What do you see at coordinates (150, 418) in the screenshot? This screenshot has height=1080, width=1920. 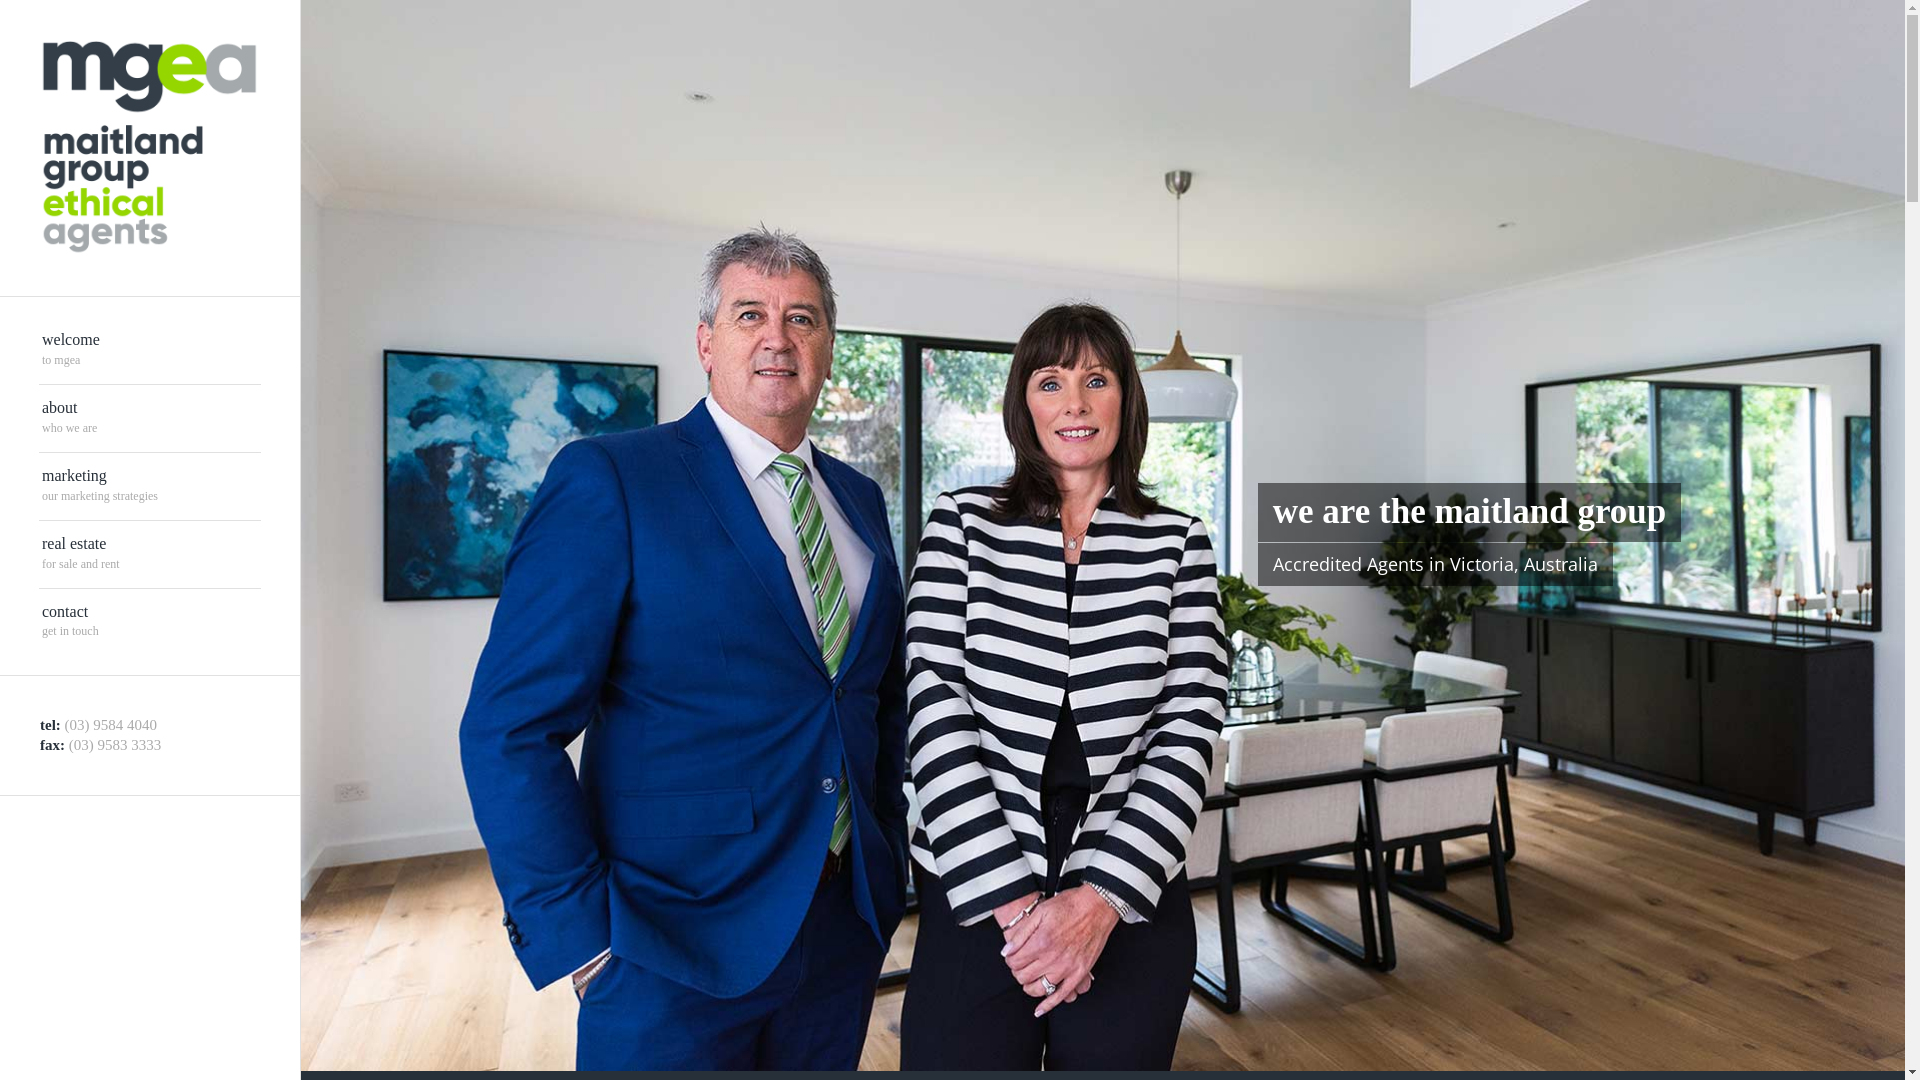 I see `about
who we are` at bounding box center [150, 418].